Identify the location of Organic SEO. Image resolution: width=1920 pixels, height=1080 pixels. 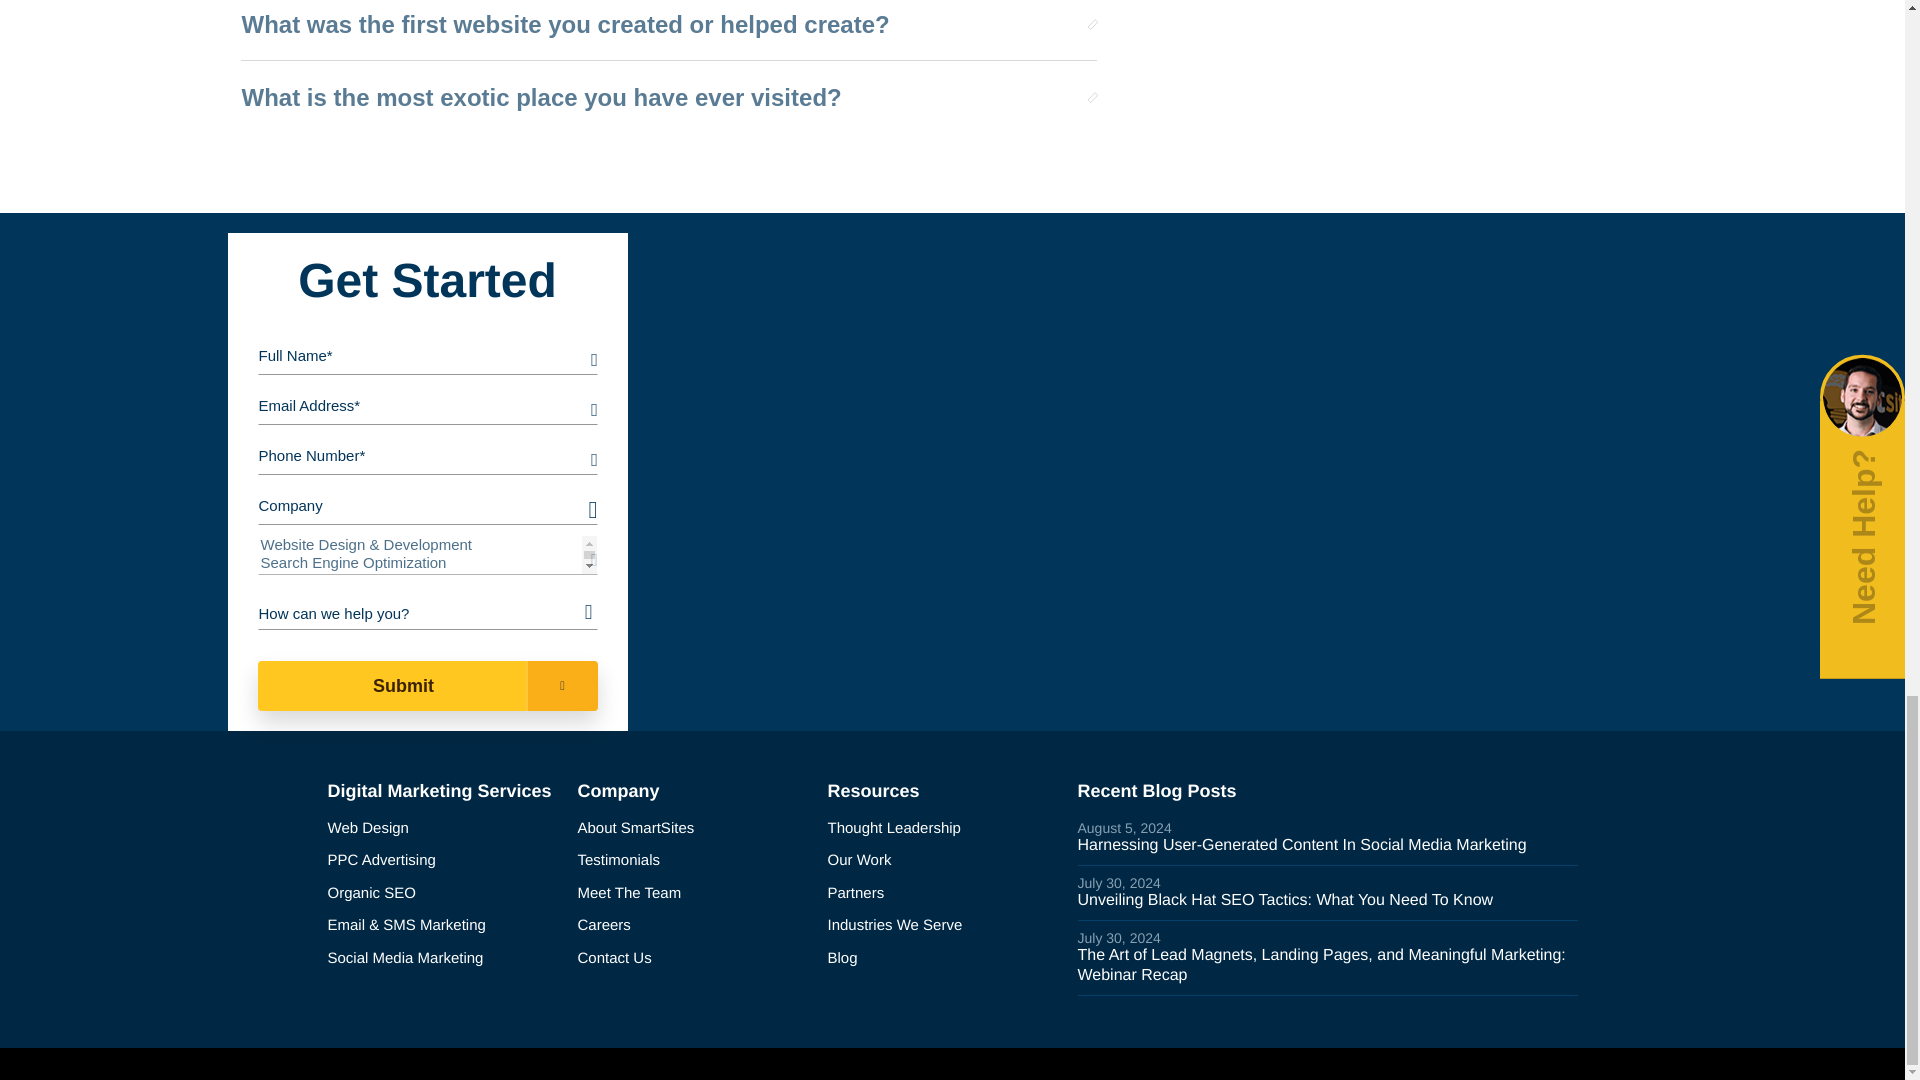
(445, 894).